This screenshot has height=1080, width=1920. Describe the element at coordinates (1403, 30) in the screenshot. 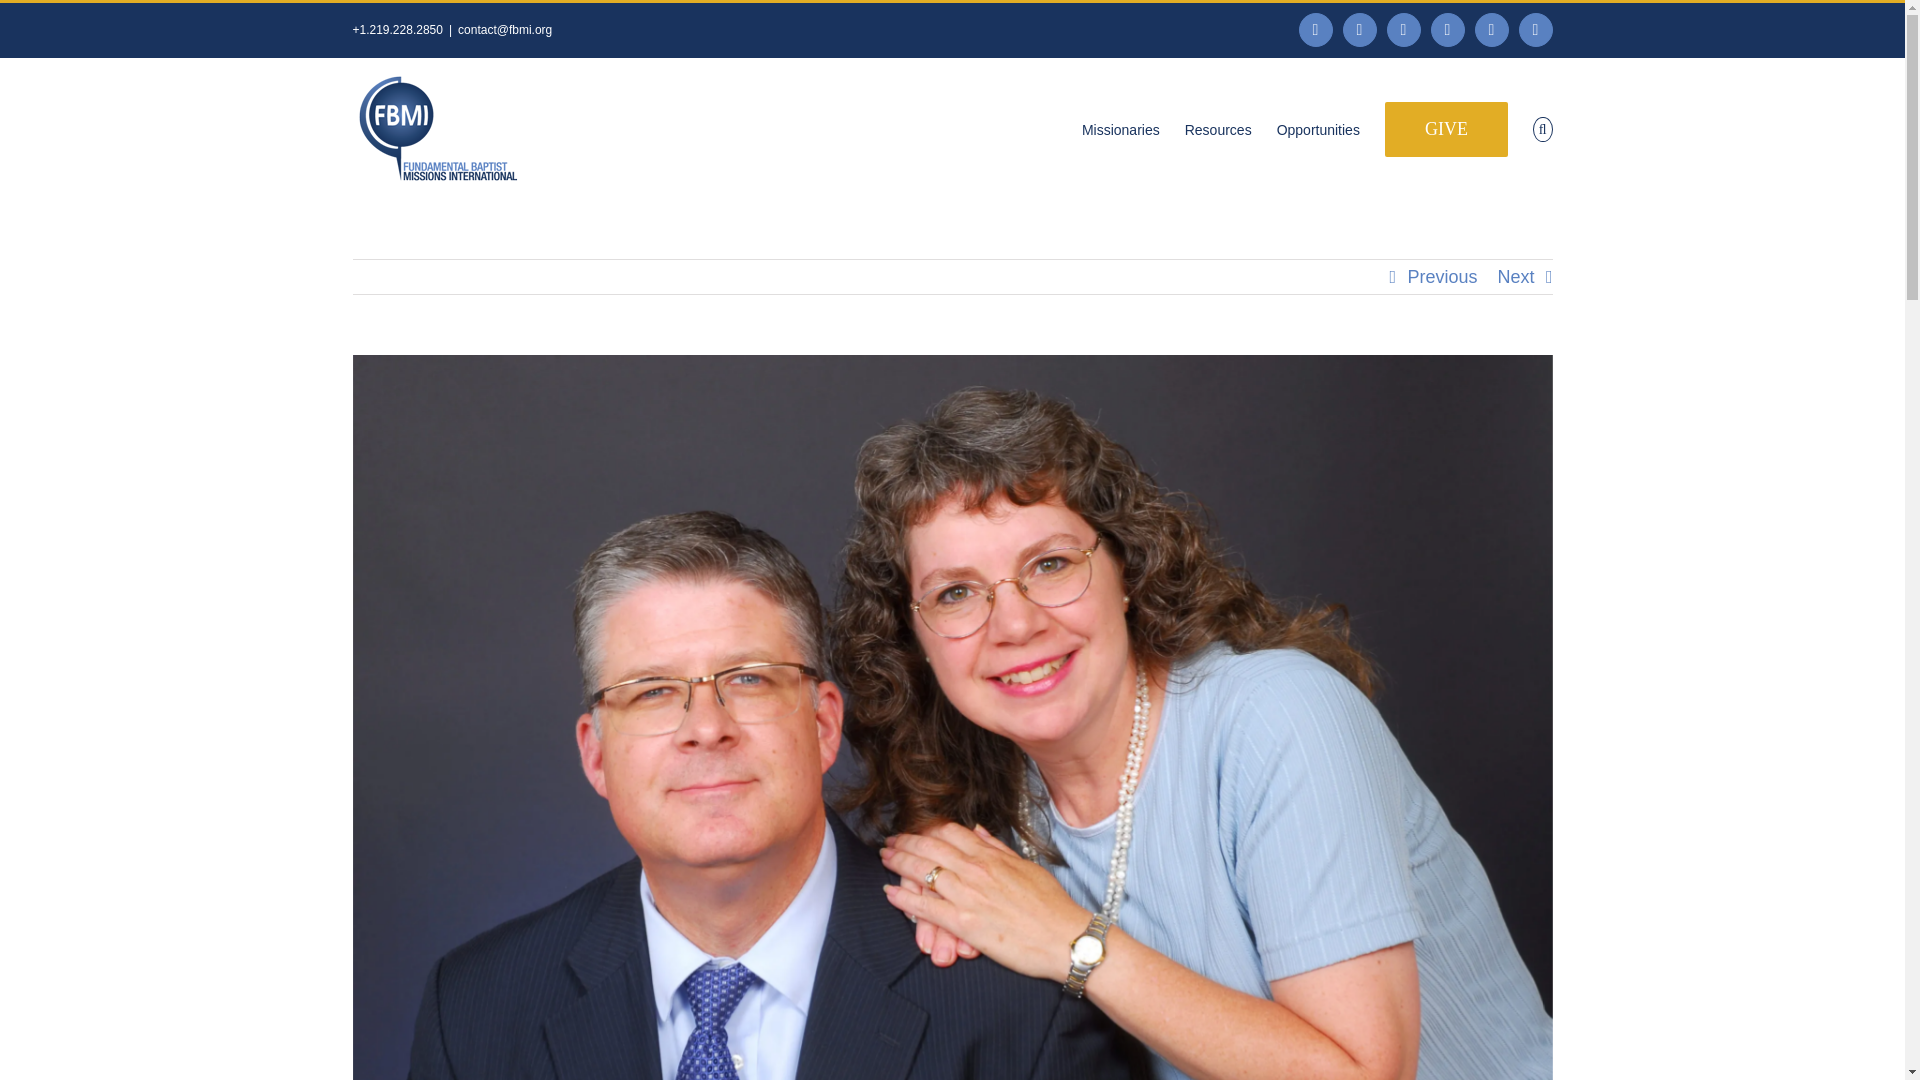

I see `LinkedIn` at that location.